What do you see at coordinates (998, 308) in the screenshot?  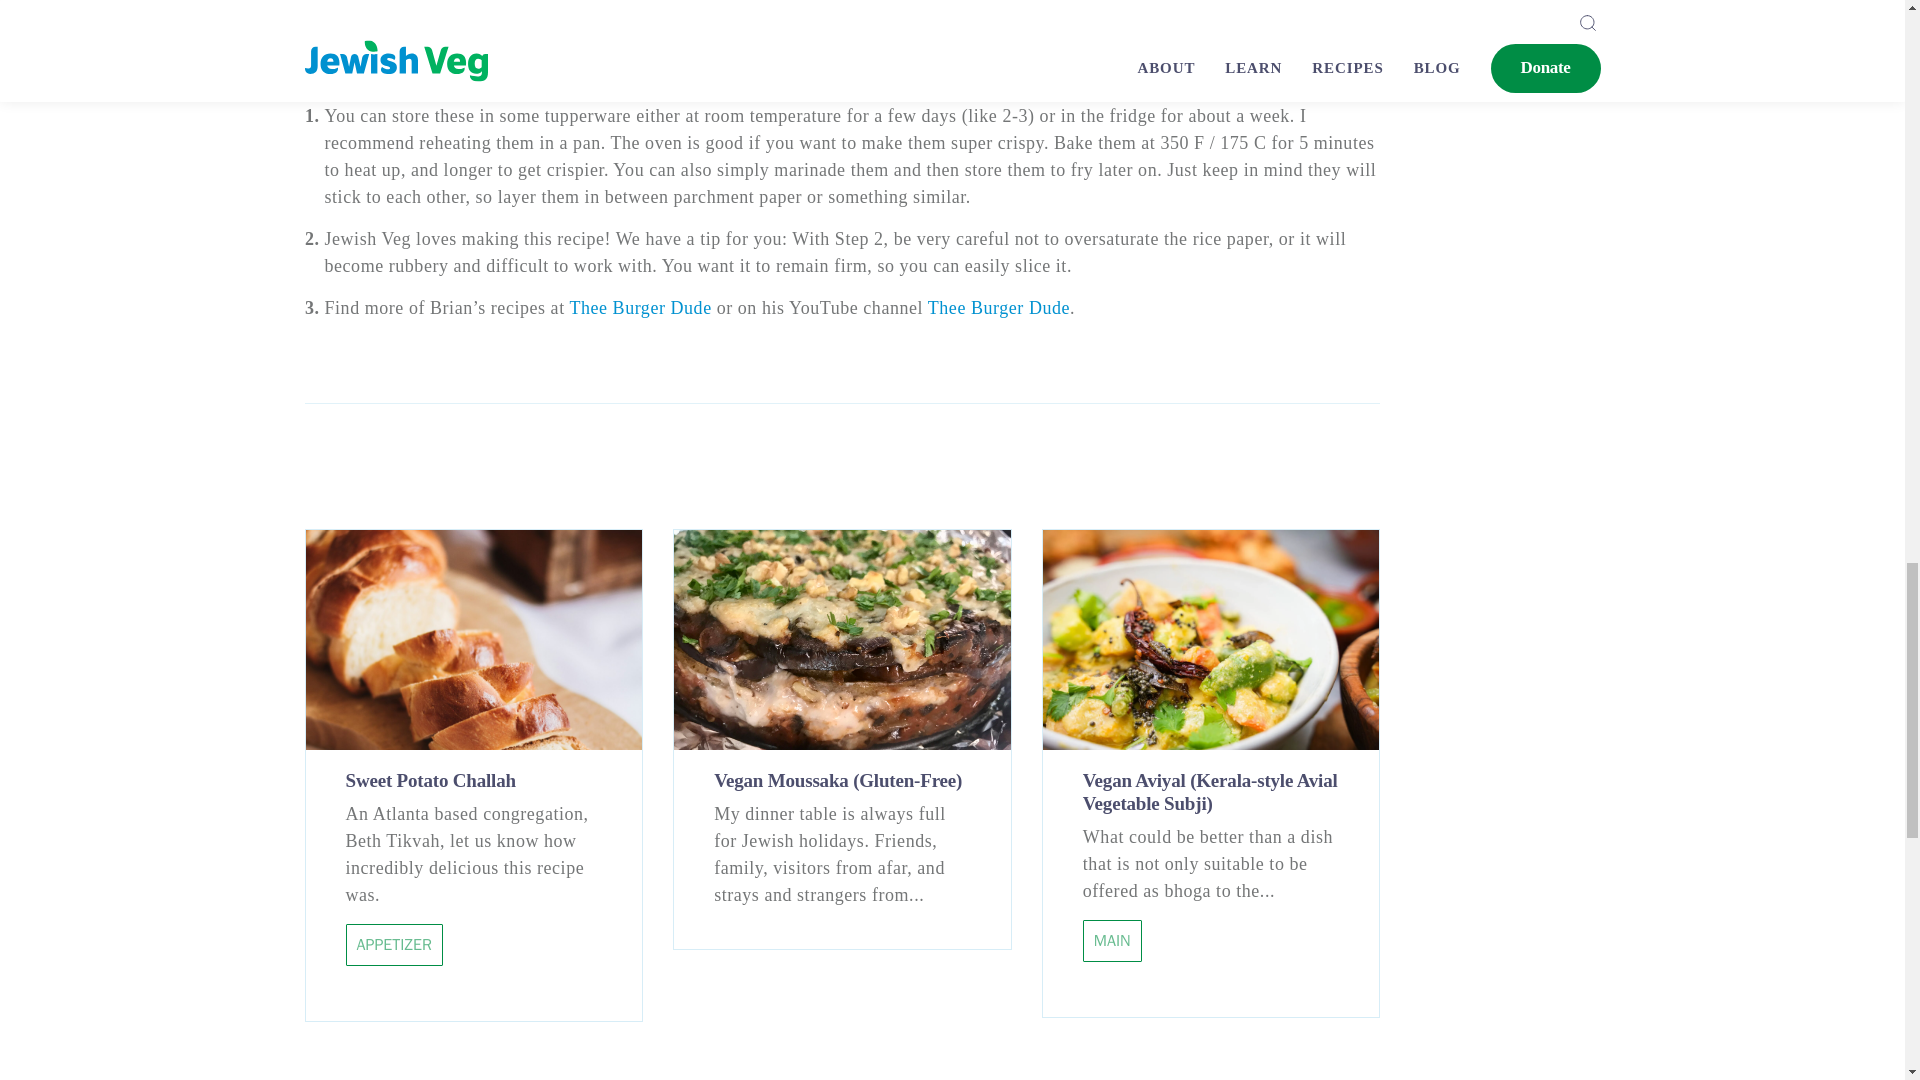 I see `Thee Burger Dude` at bounding box center [998, 308].